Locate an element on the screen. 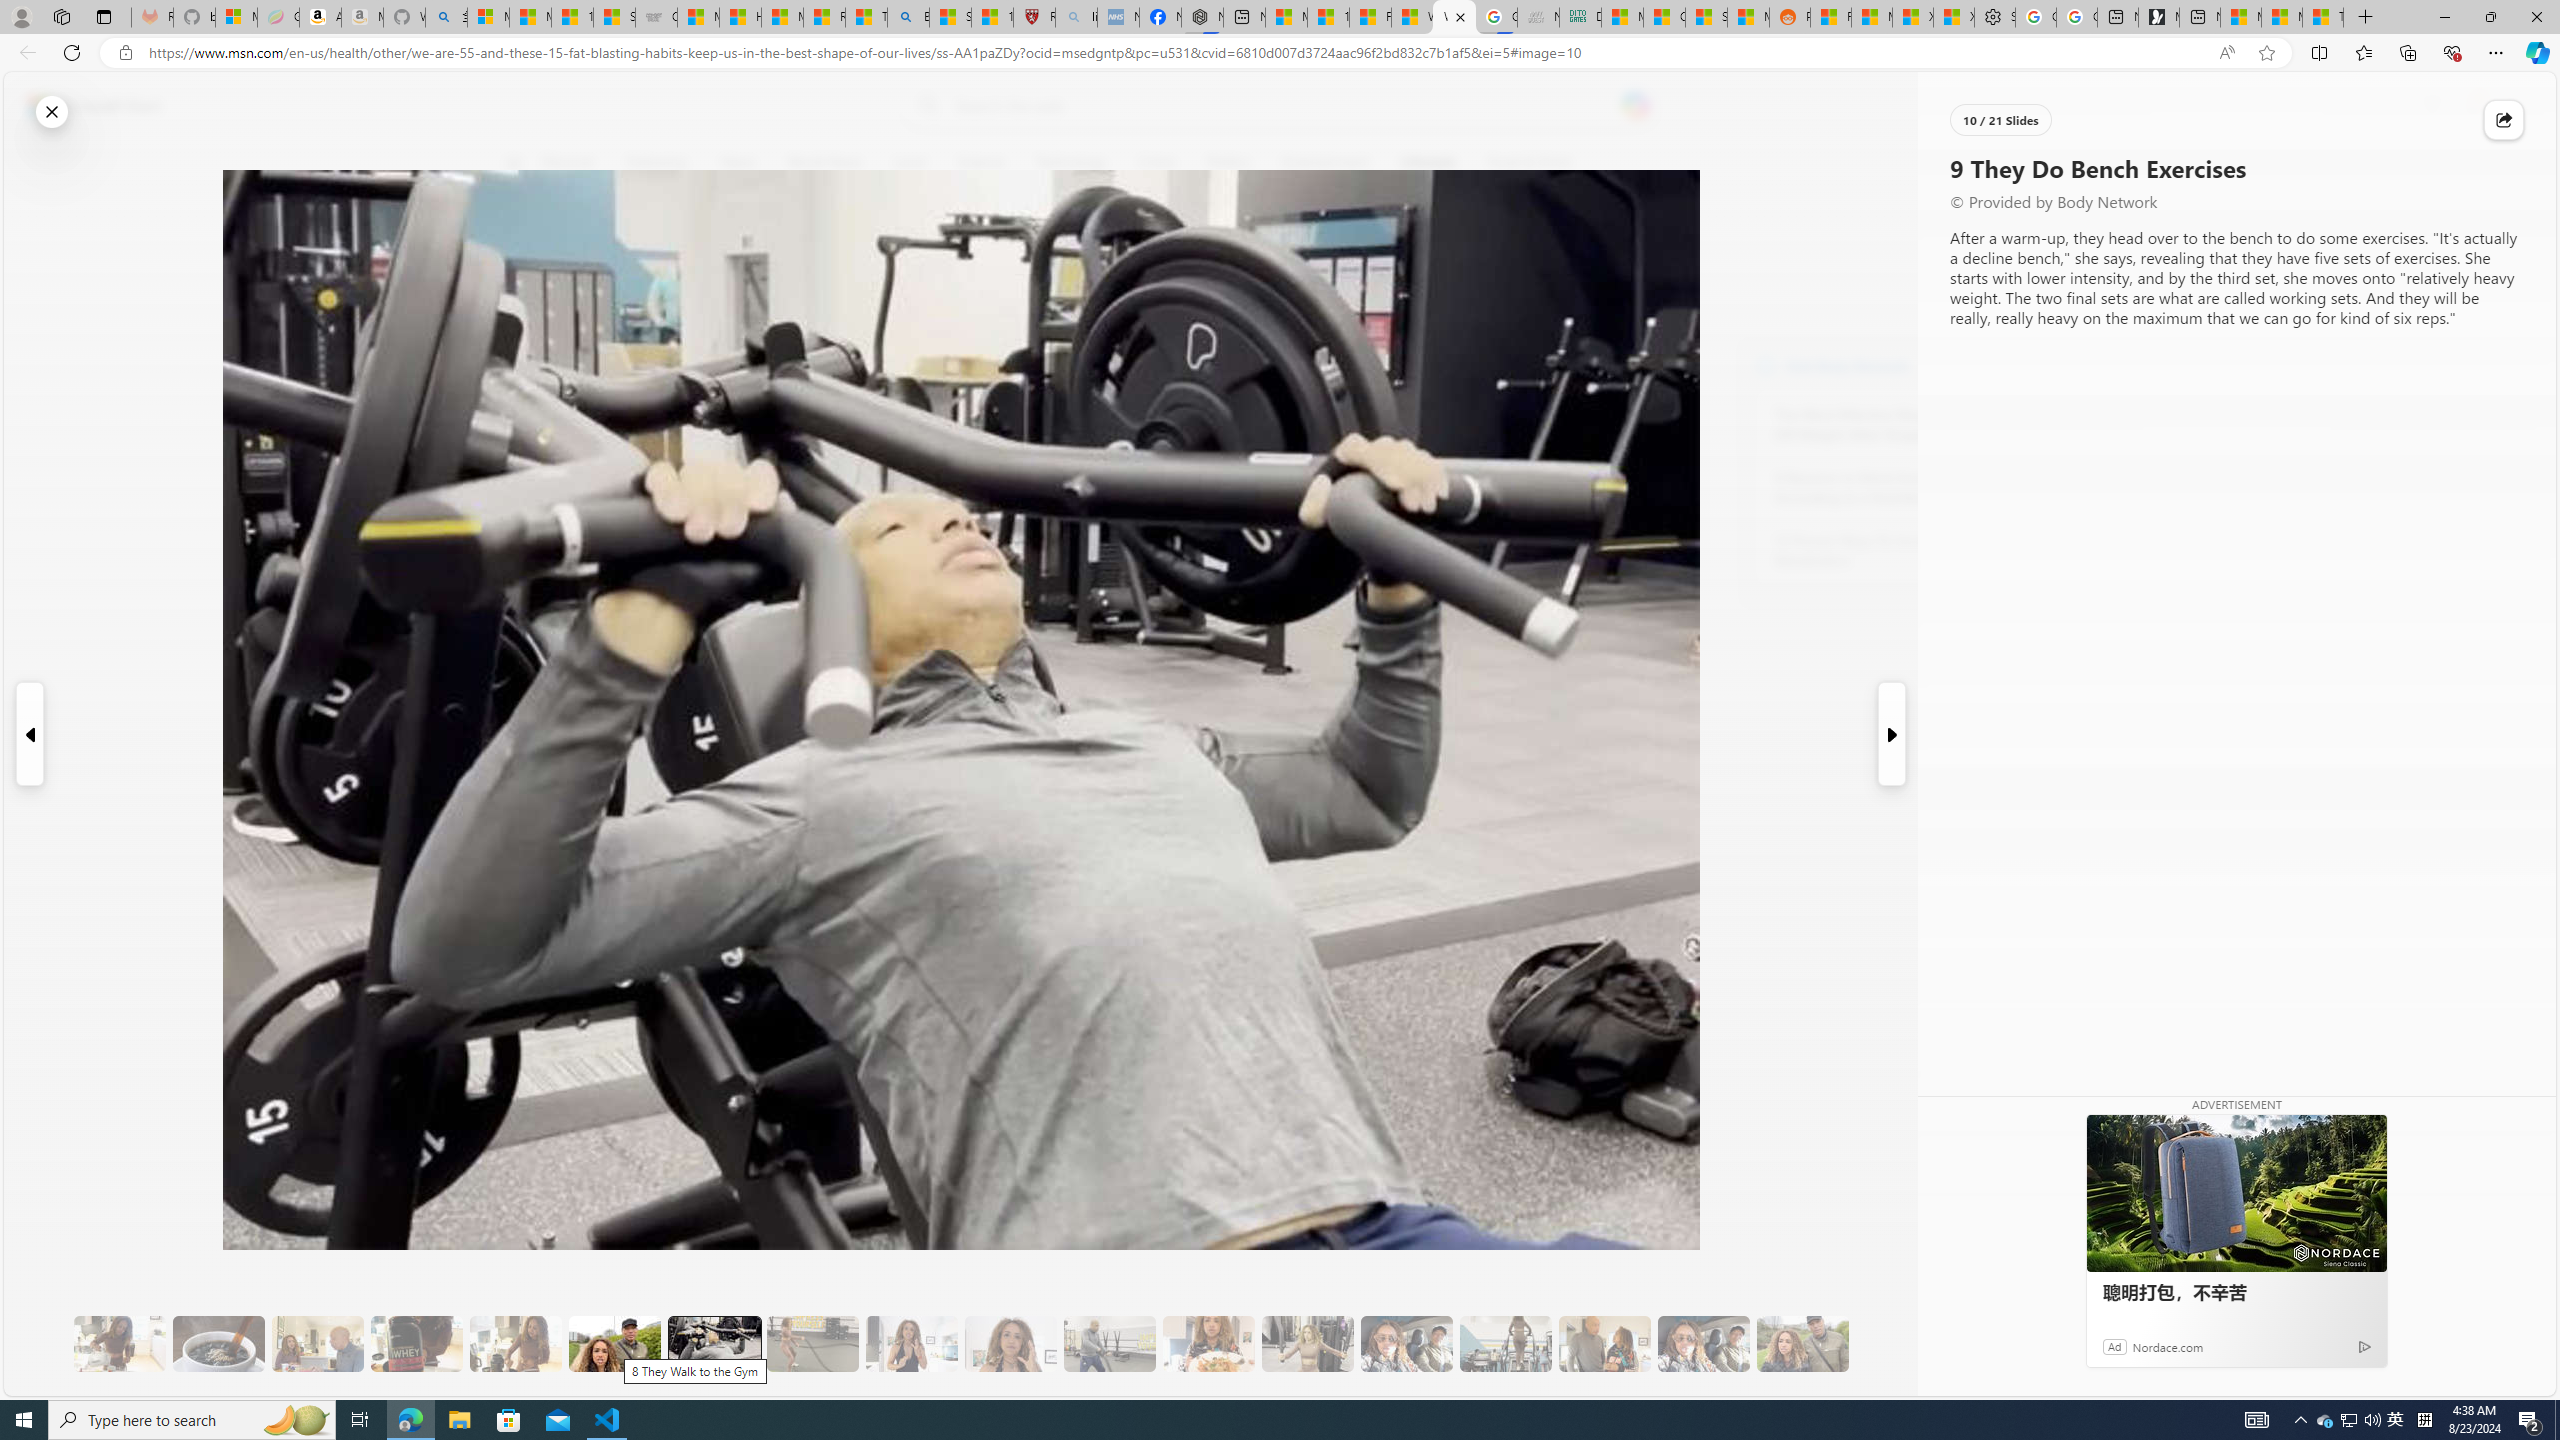  Open settings is located at coordinates (2510, 106).